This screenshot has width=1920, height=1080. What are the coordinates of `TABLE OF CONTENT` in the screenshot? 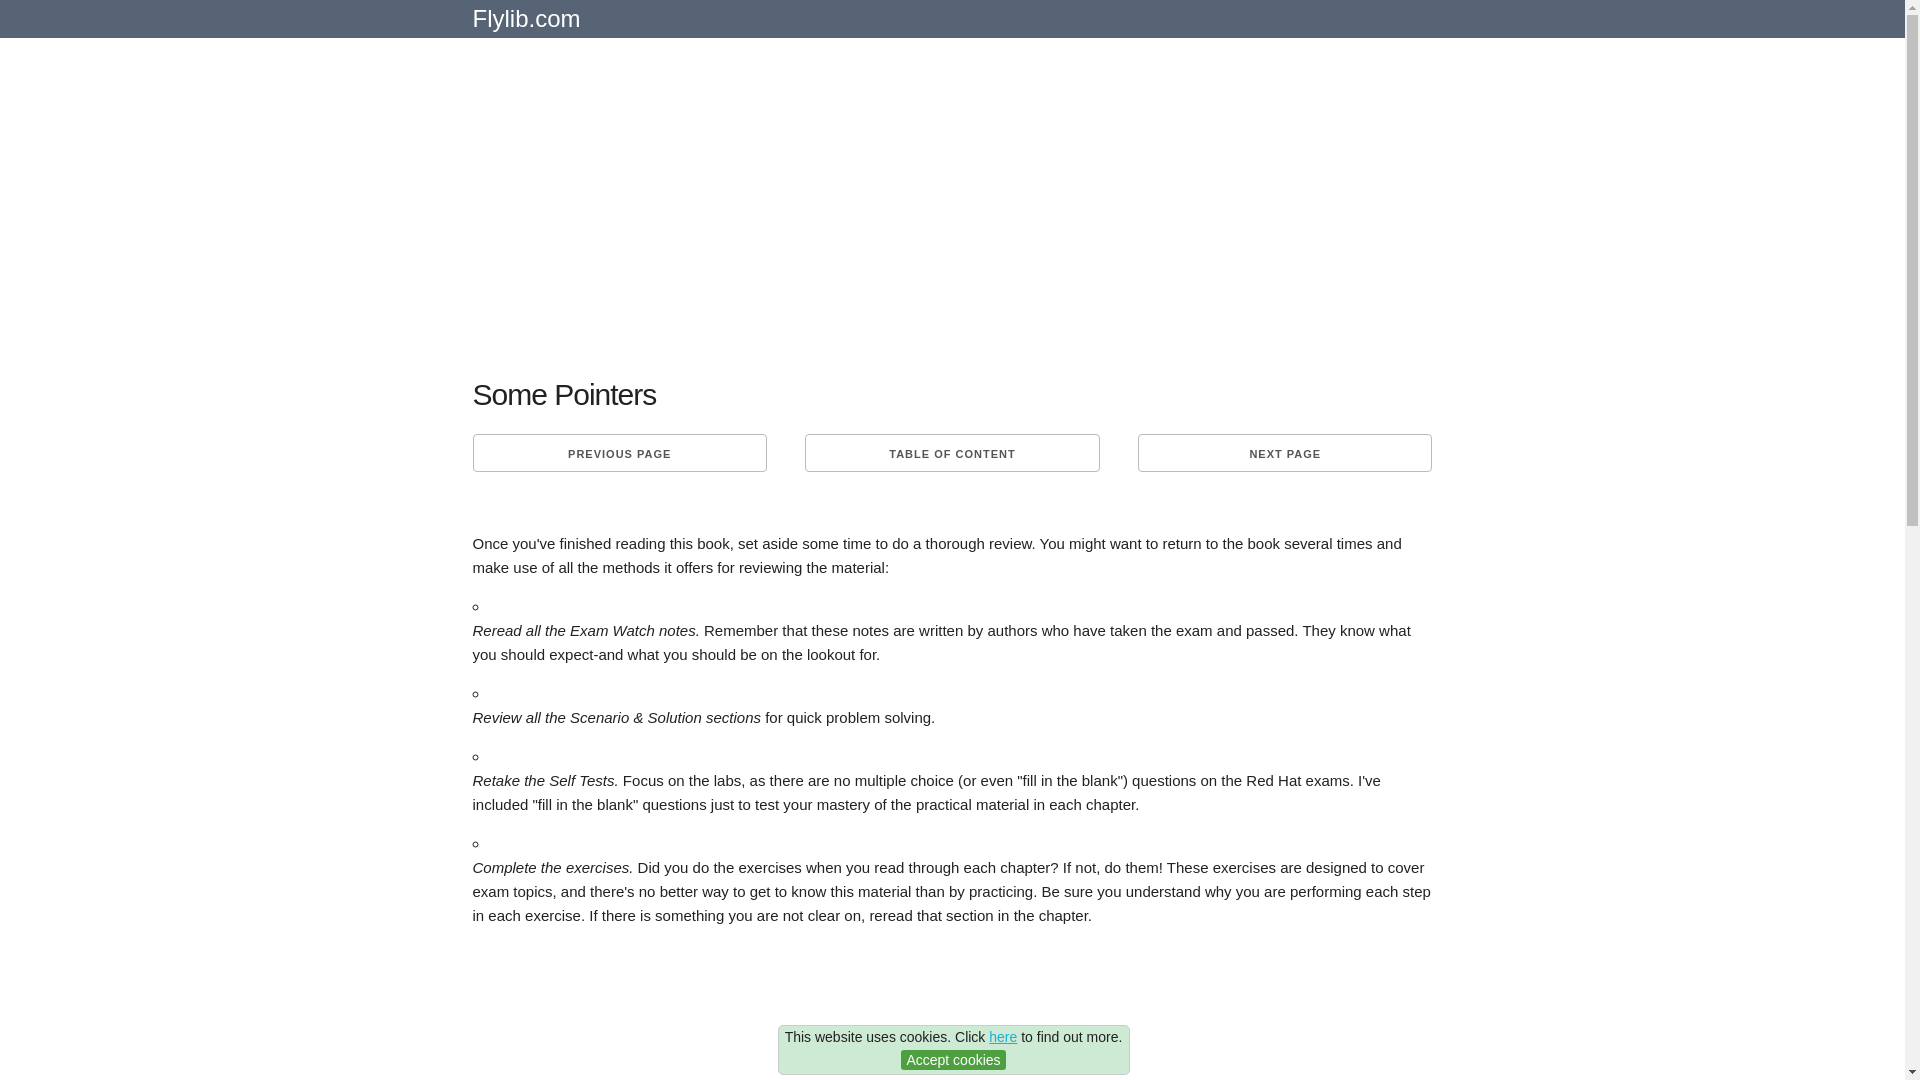 It's located at (951, 452).